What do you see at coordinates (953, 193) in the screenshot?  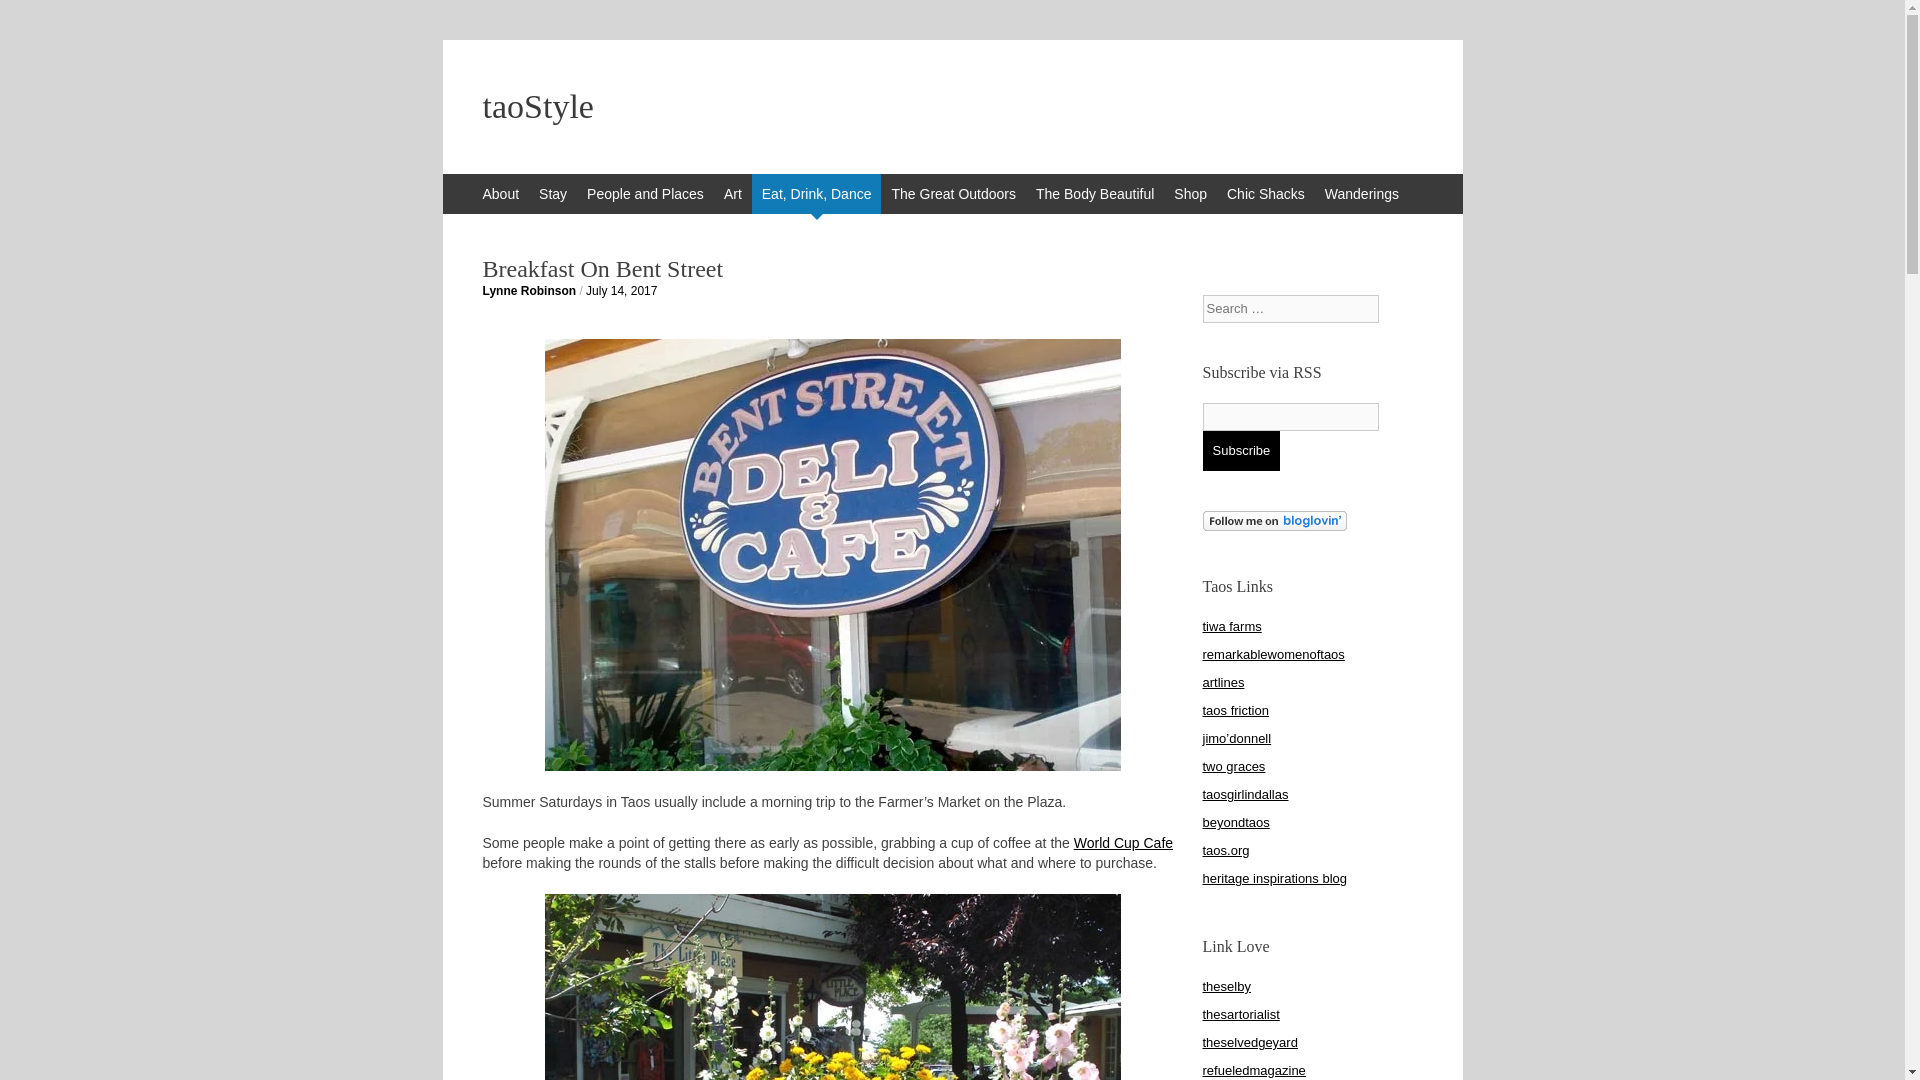 I see `The Great Outdoors` at bounding box center [953, 193].